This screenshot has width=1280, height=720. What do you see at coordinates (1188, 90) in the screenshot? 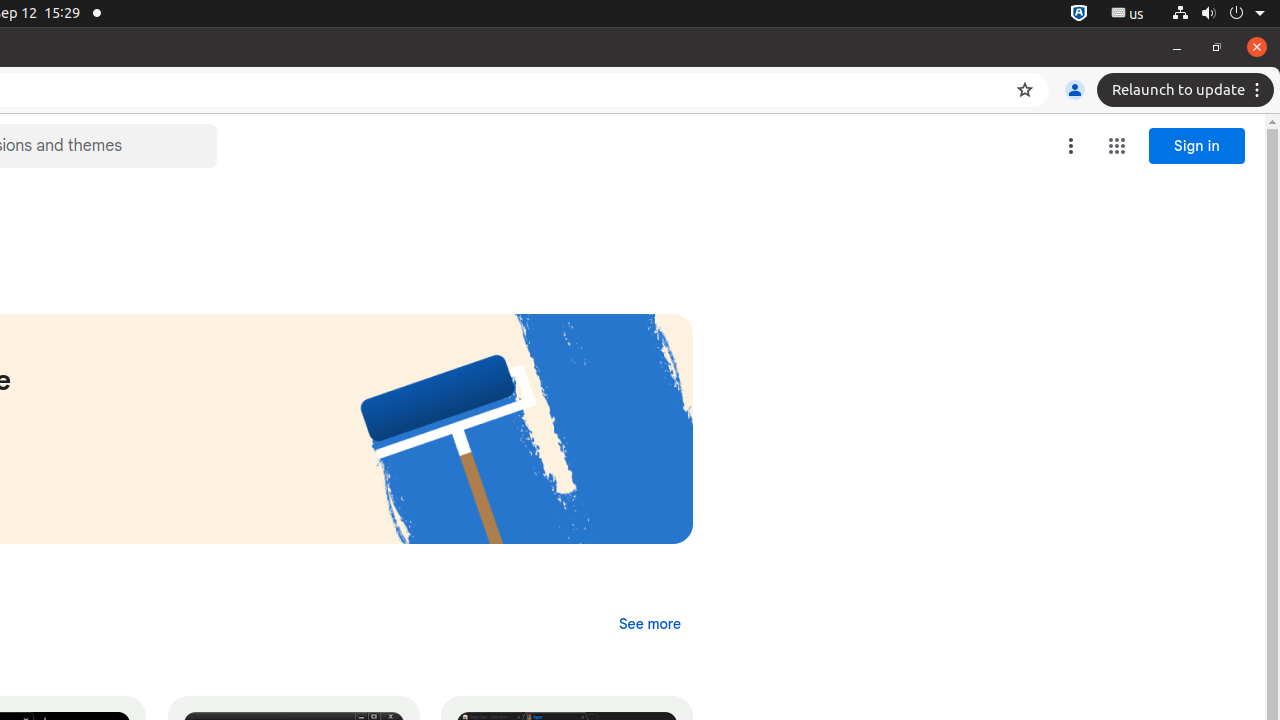
I see `Relaunch to update` at bounding box center [1188, 90].